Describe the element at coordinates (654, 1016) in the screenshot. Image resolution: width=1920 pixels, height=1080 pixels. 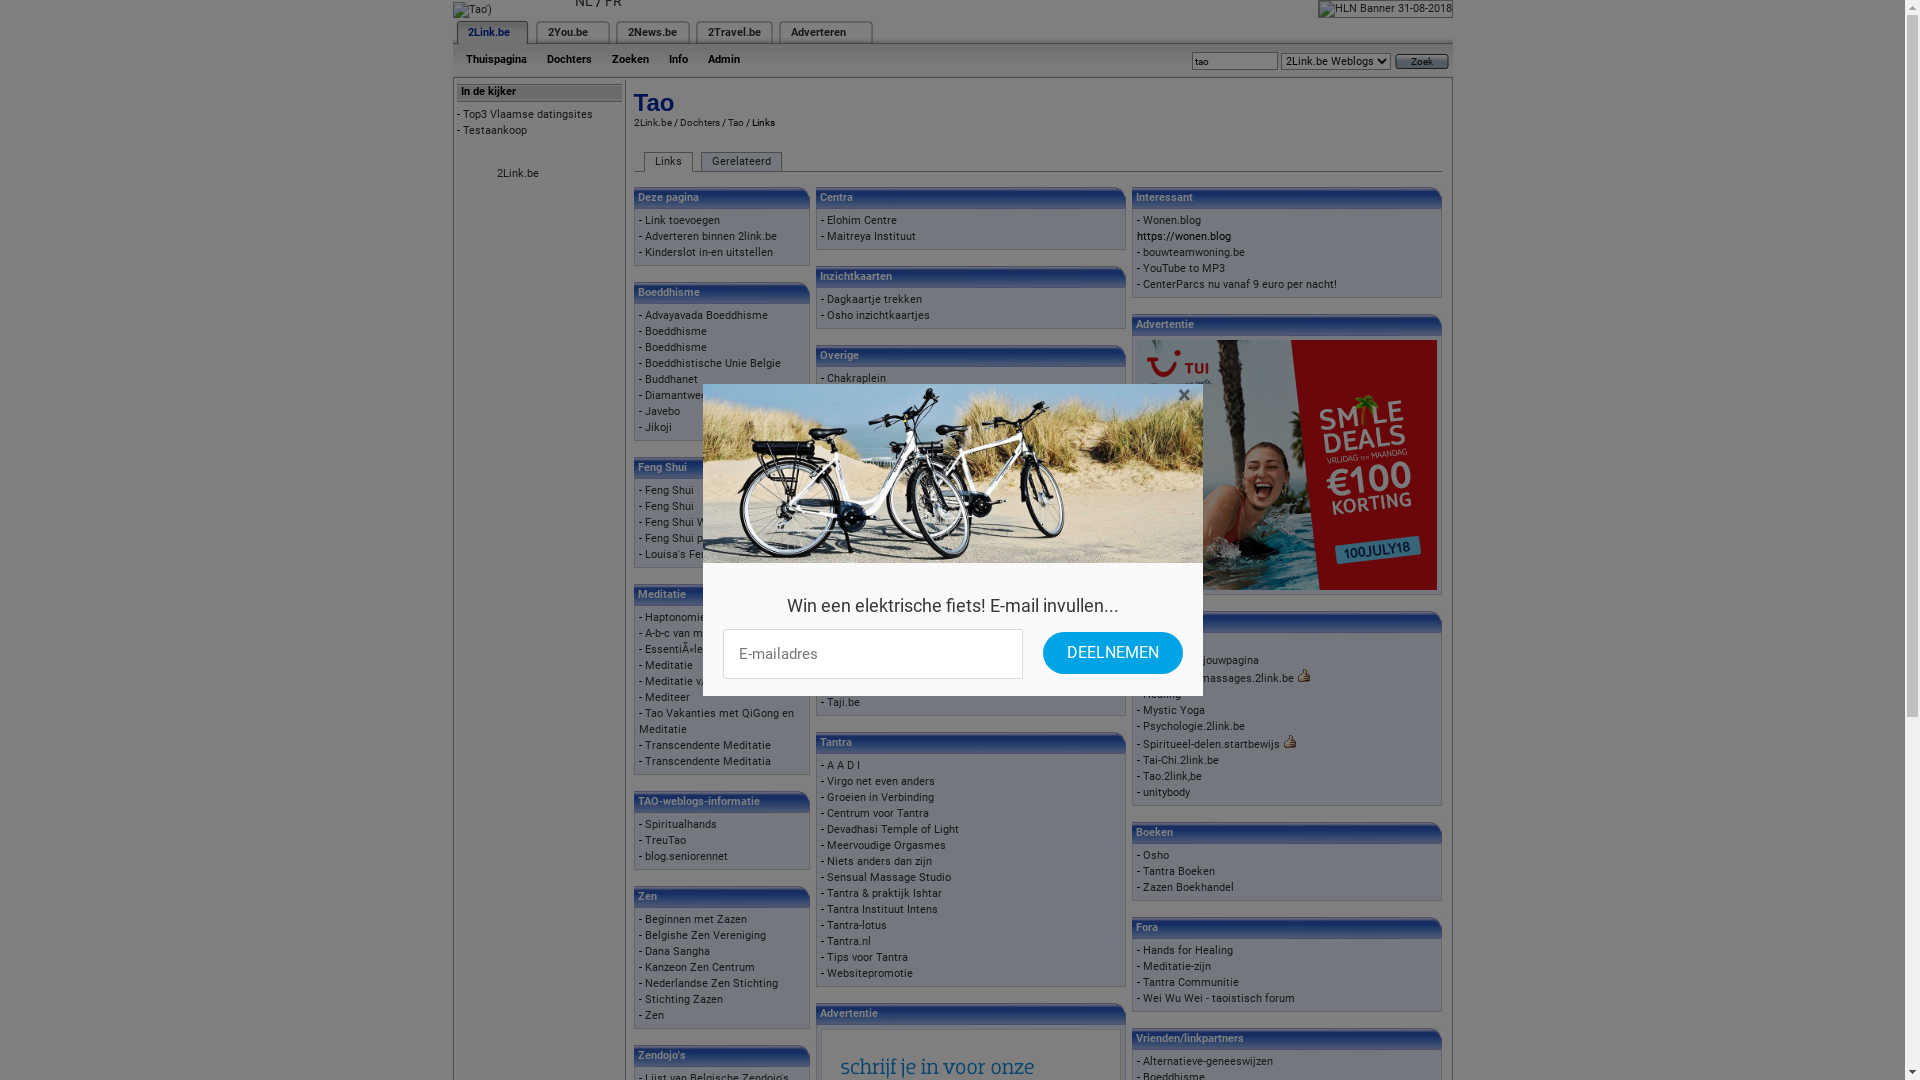
I see `Zen` at that location.